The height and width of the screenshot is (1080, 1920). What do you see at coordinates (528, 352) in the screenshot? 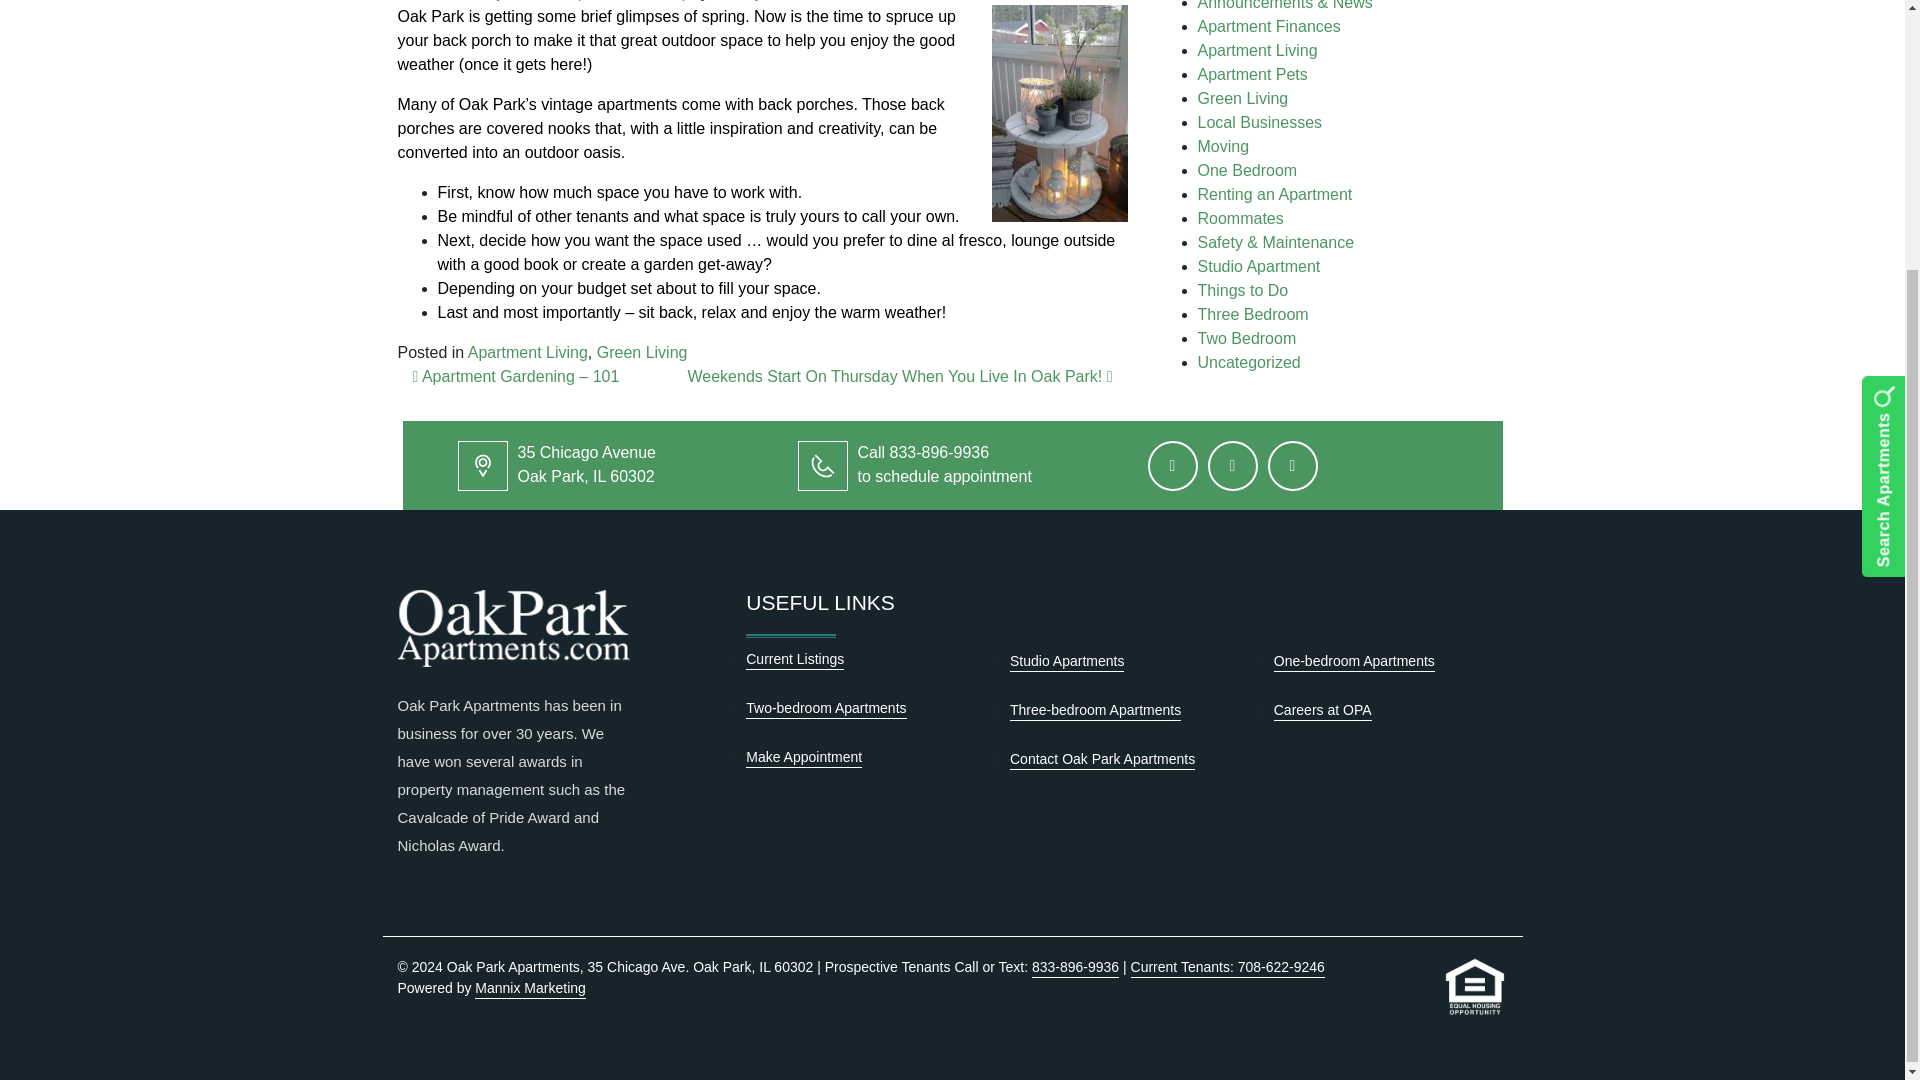
I see `Apartment Living` at bounding box center [528, 352].